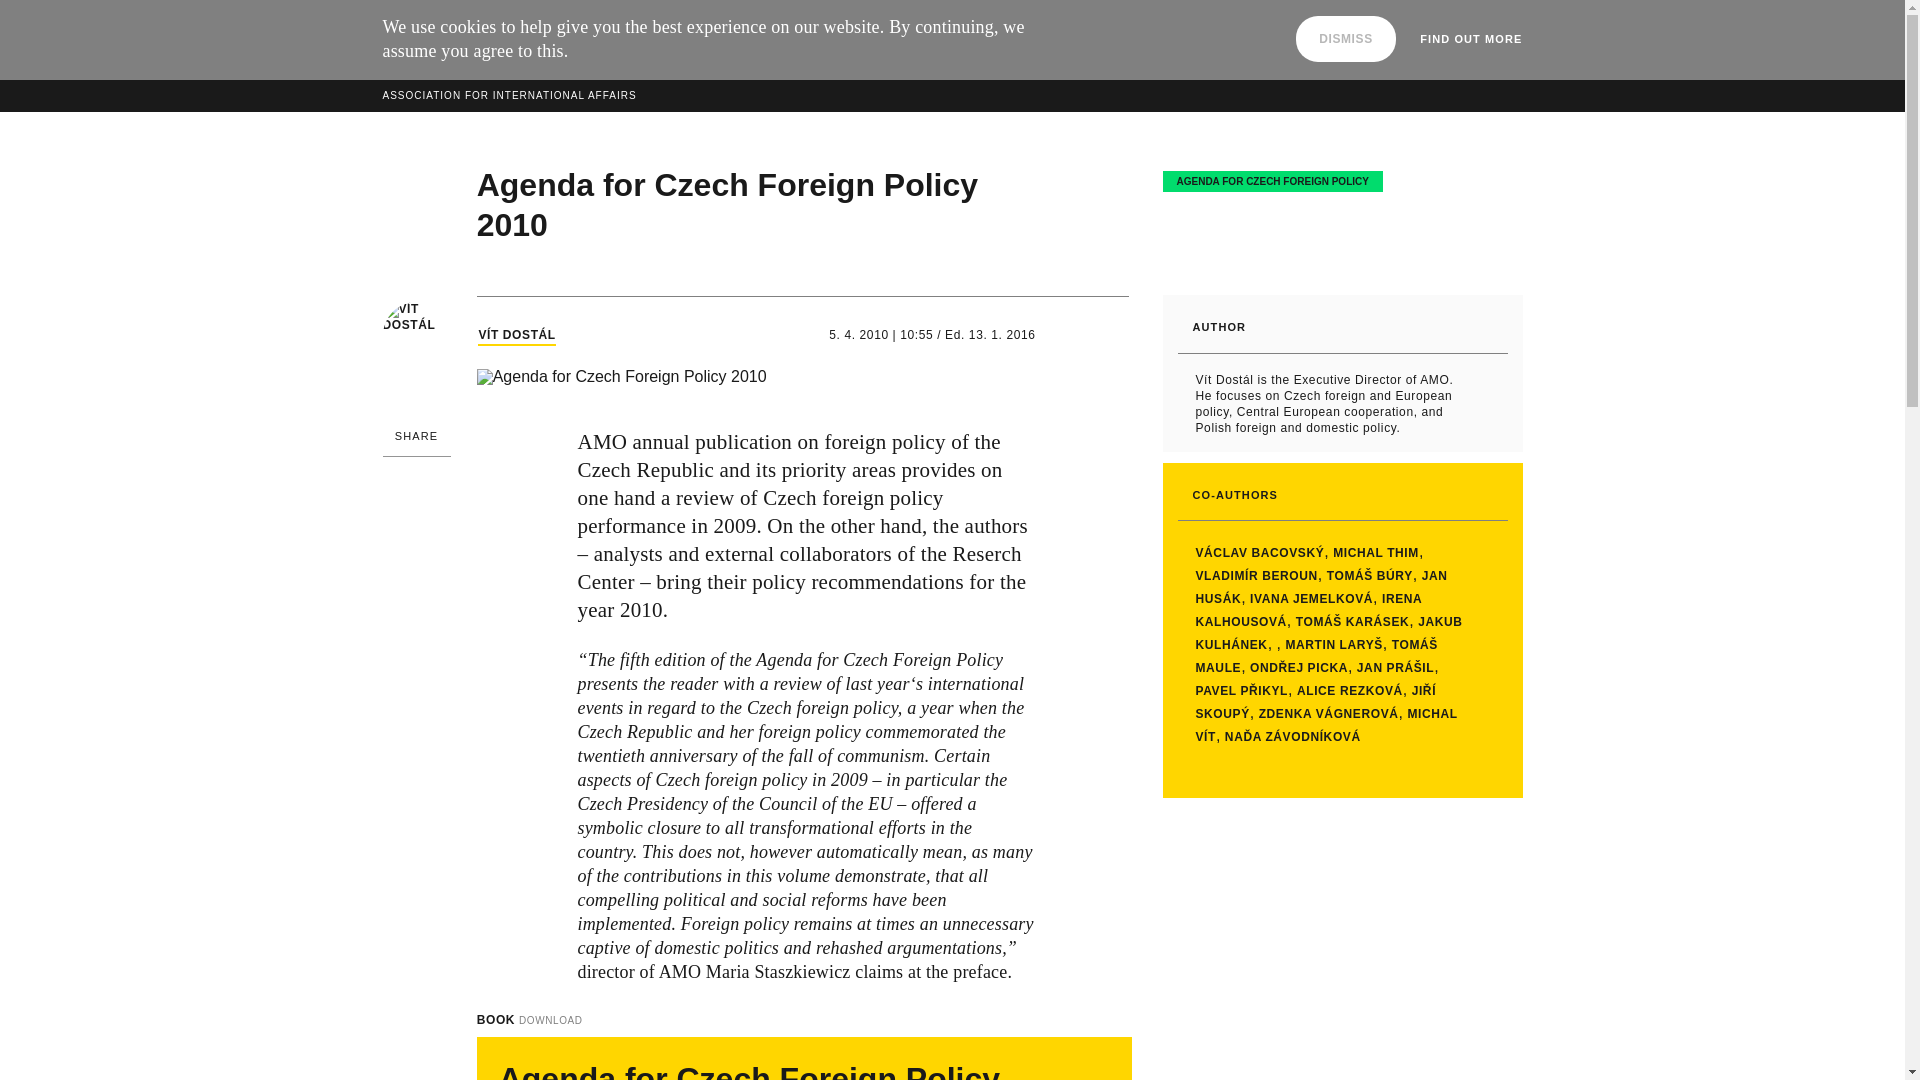 The height and width of the screenshot is (1080, 1920). Describe the element at coordinates (1486, 72) in the screenshot. I see `Search` at that location.